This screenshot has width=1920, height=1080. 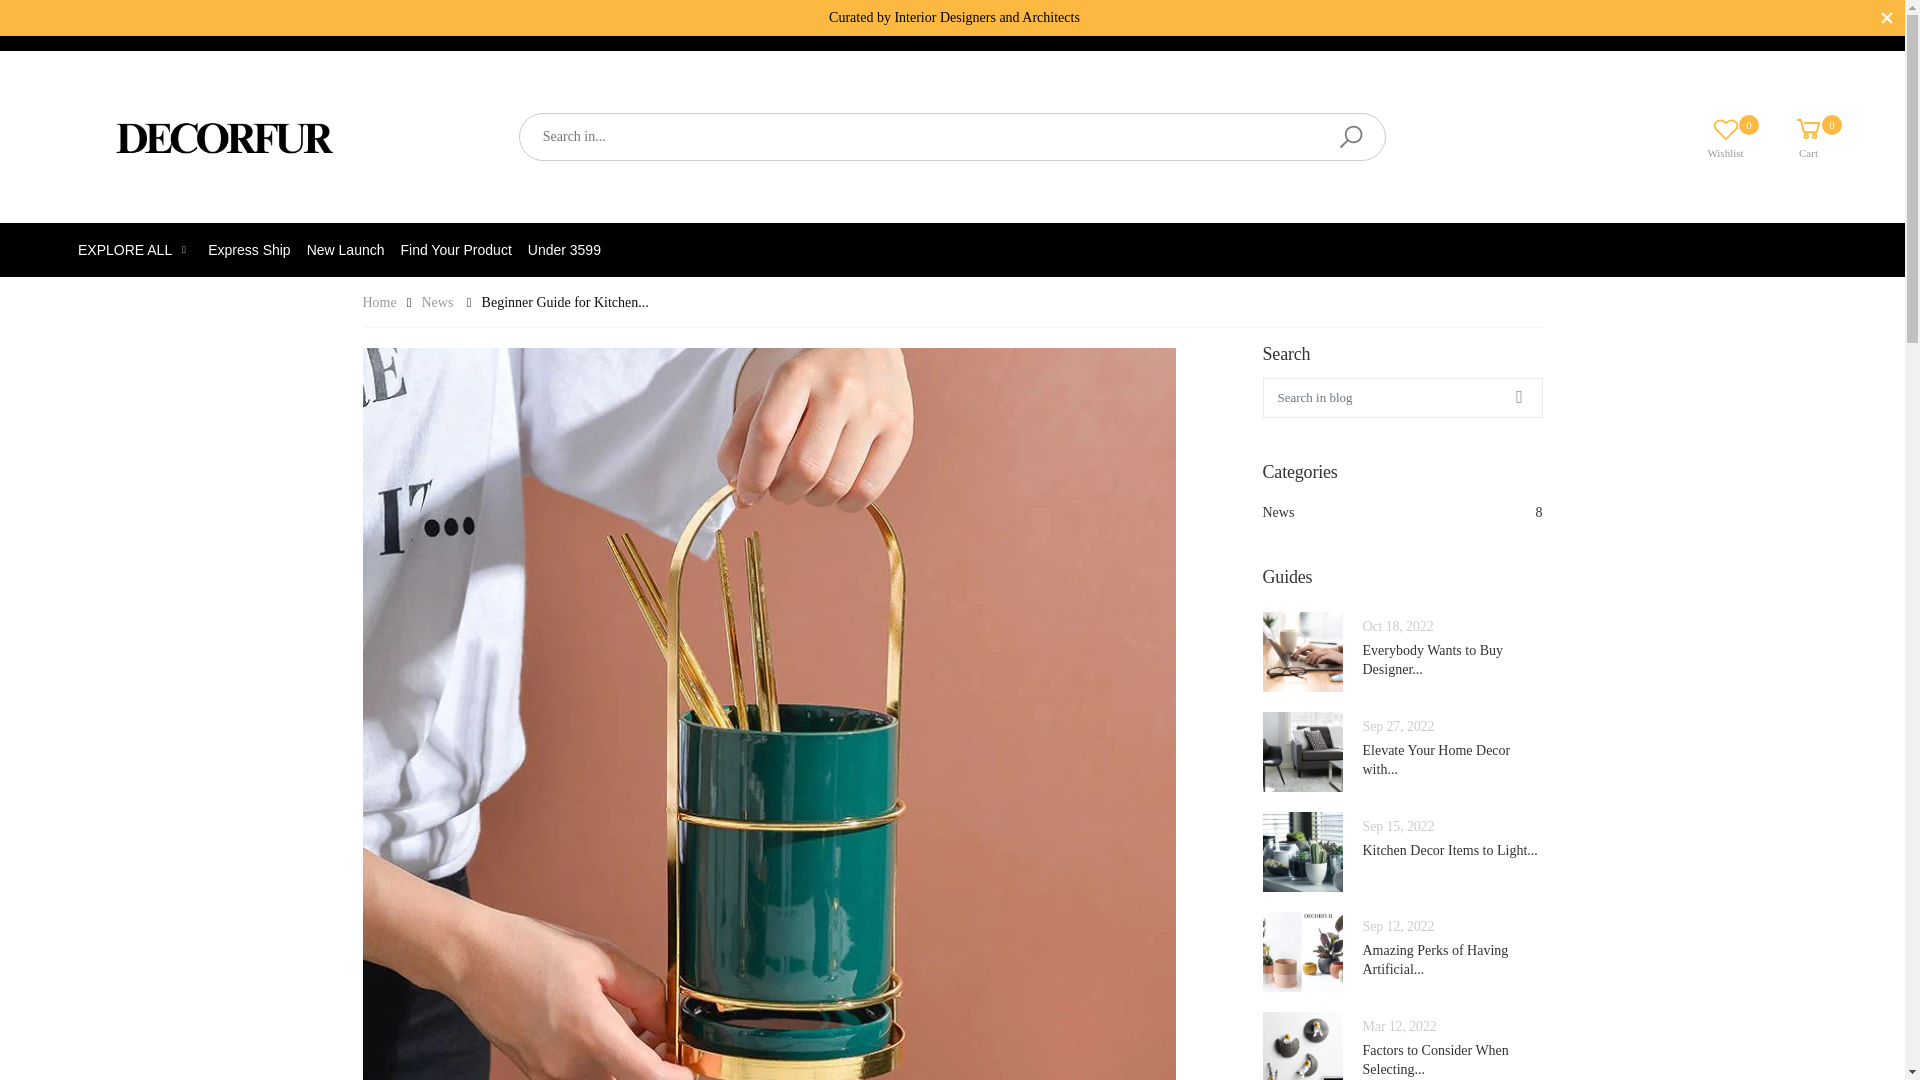 I want to click on Home, so click(x=1401, y=512).